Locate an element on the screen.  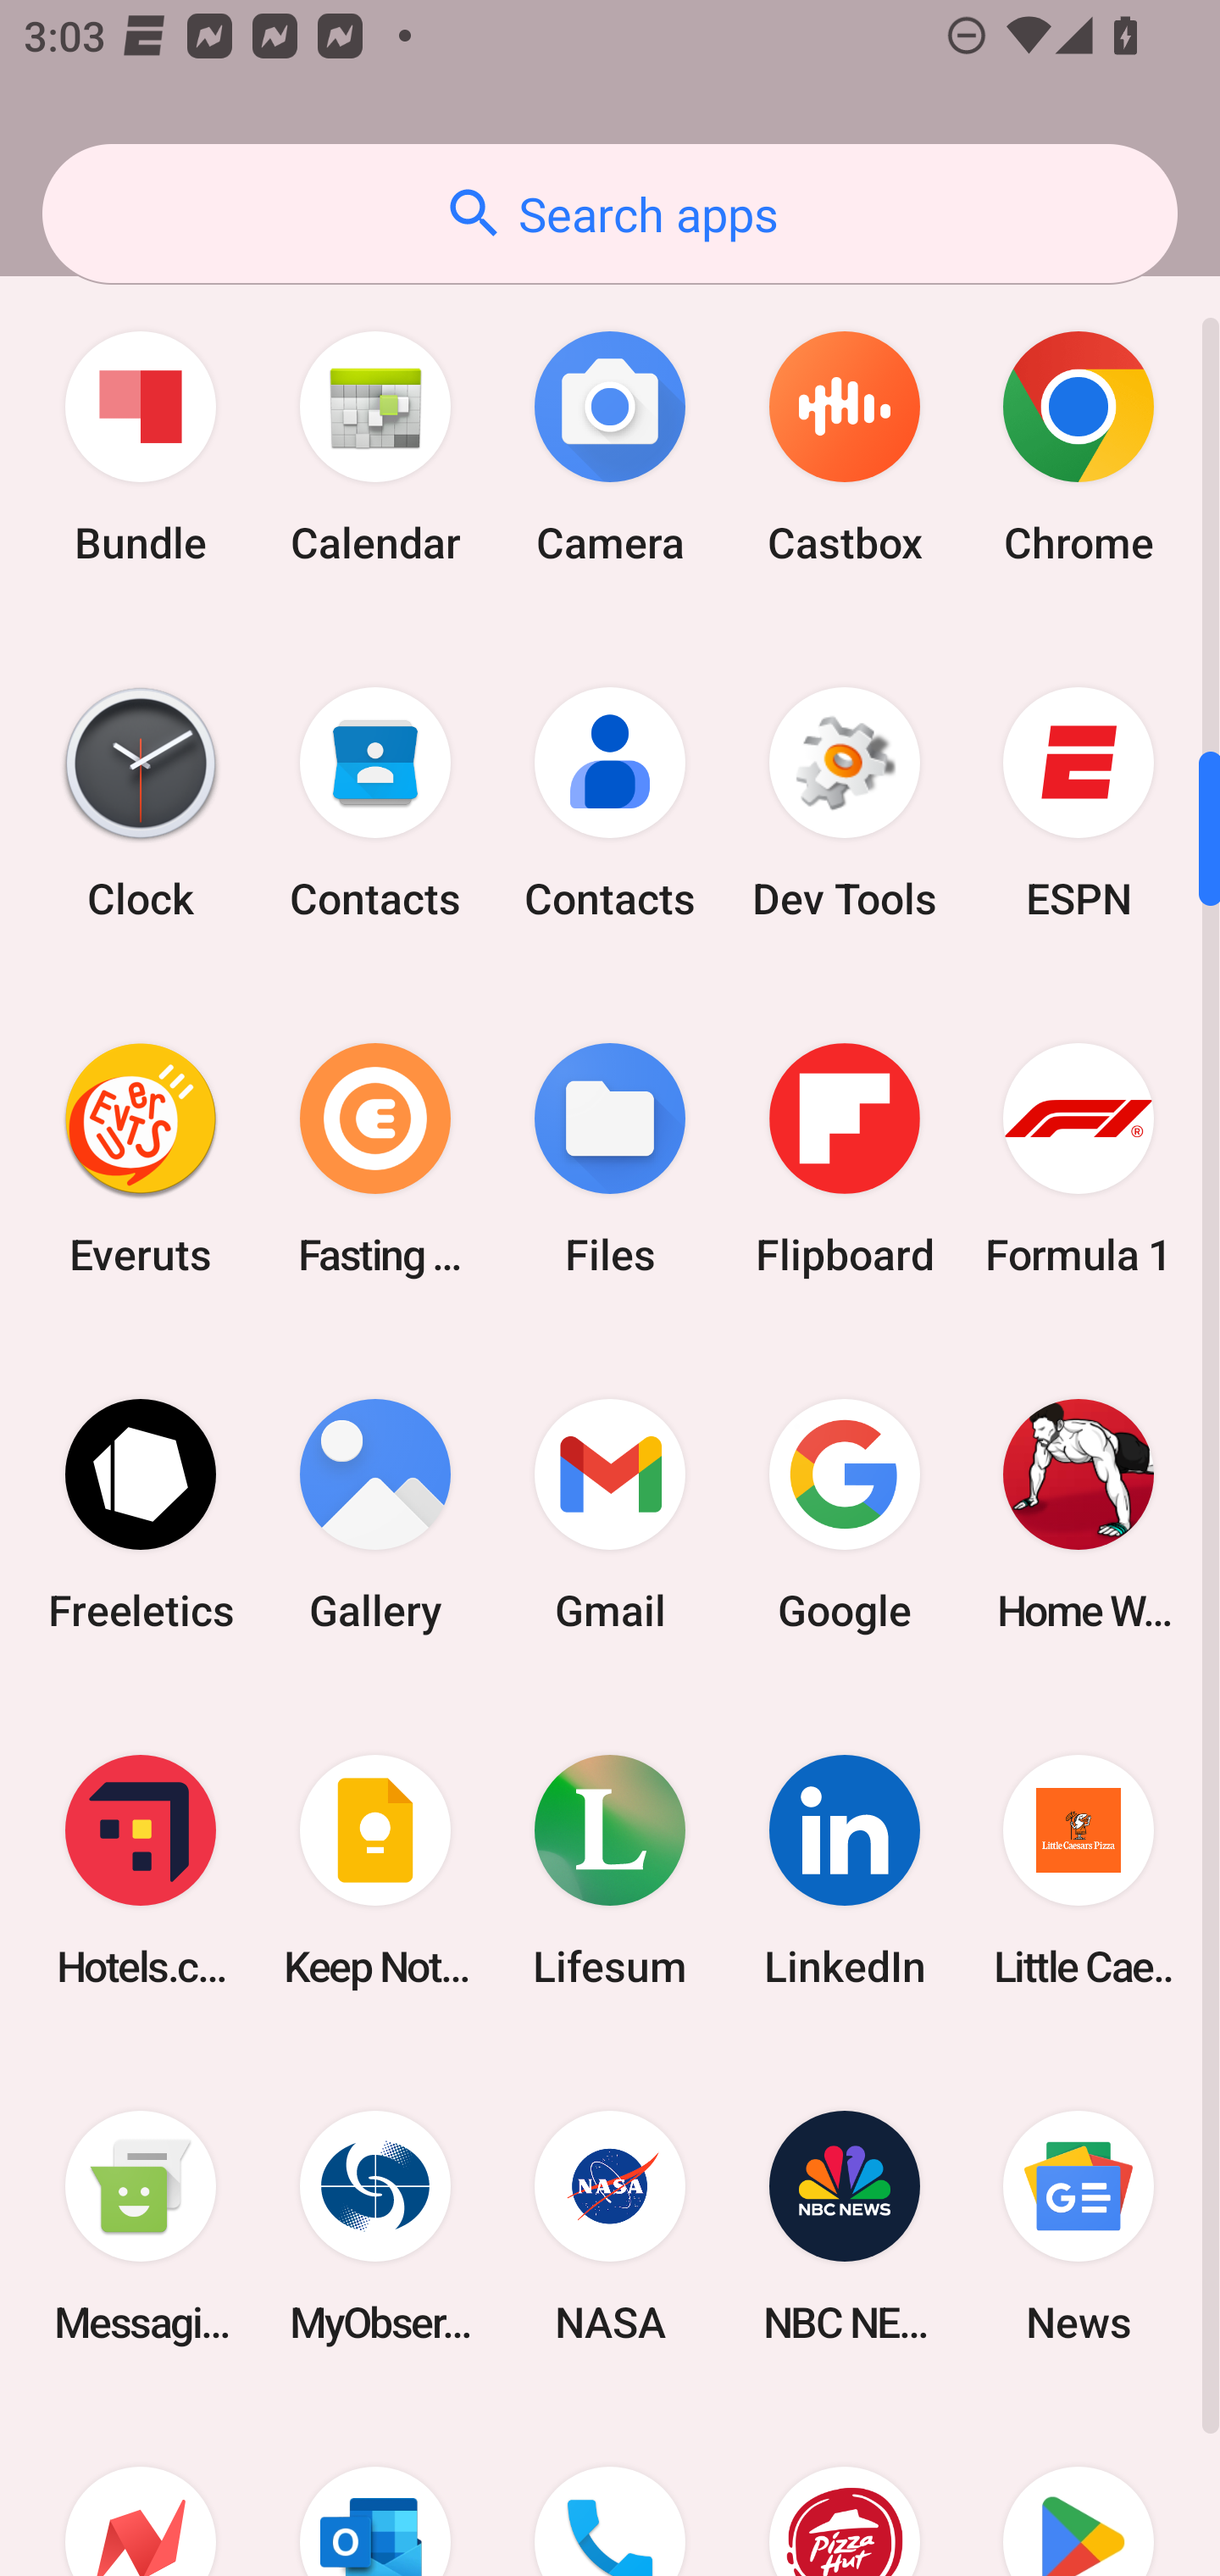
Hotels.com is located at coordinates (141, 1869).